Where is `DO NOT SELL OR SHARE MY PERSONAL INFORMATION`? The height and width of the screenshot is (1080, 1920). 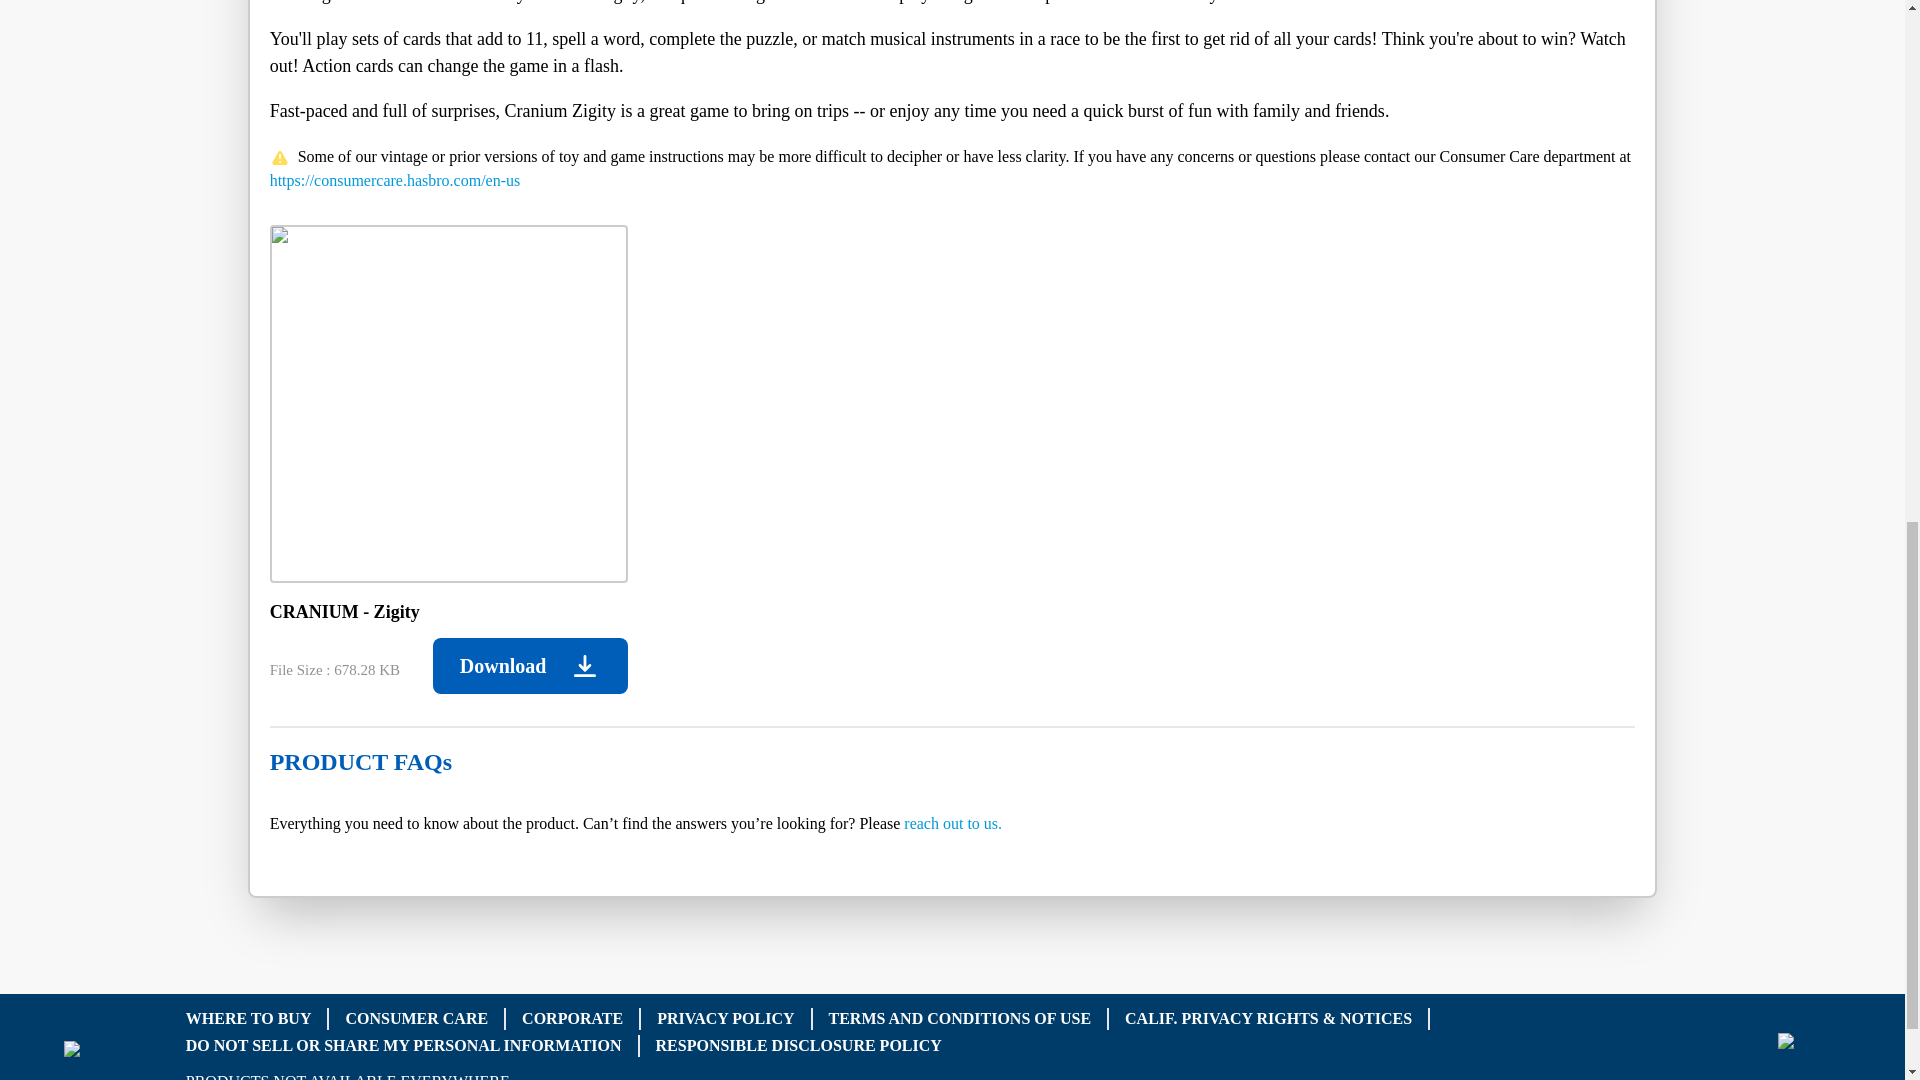 DO NOT SELL OR SHARE MY PERSONAL INFORMATION is located at coordinates (404, 1044).